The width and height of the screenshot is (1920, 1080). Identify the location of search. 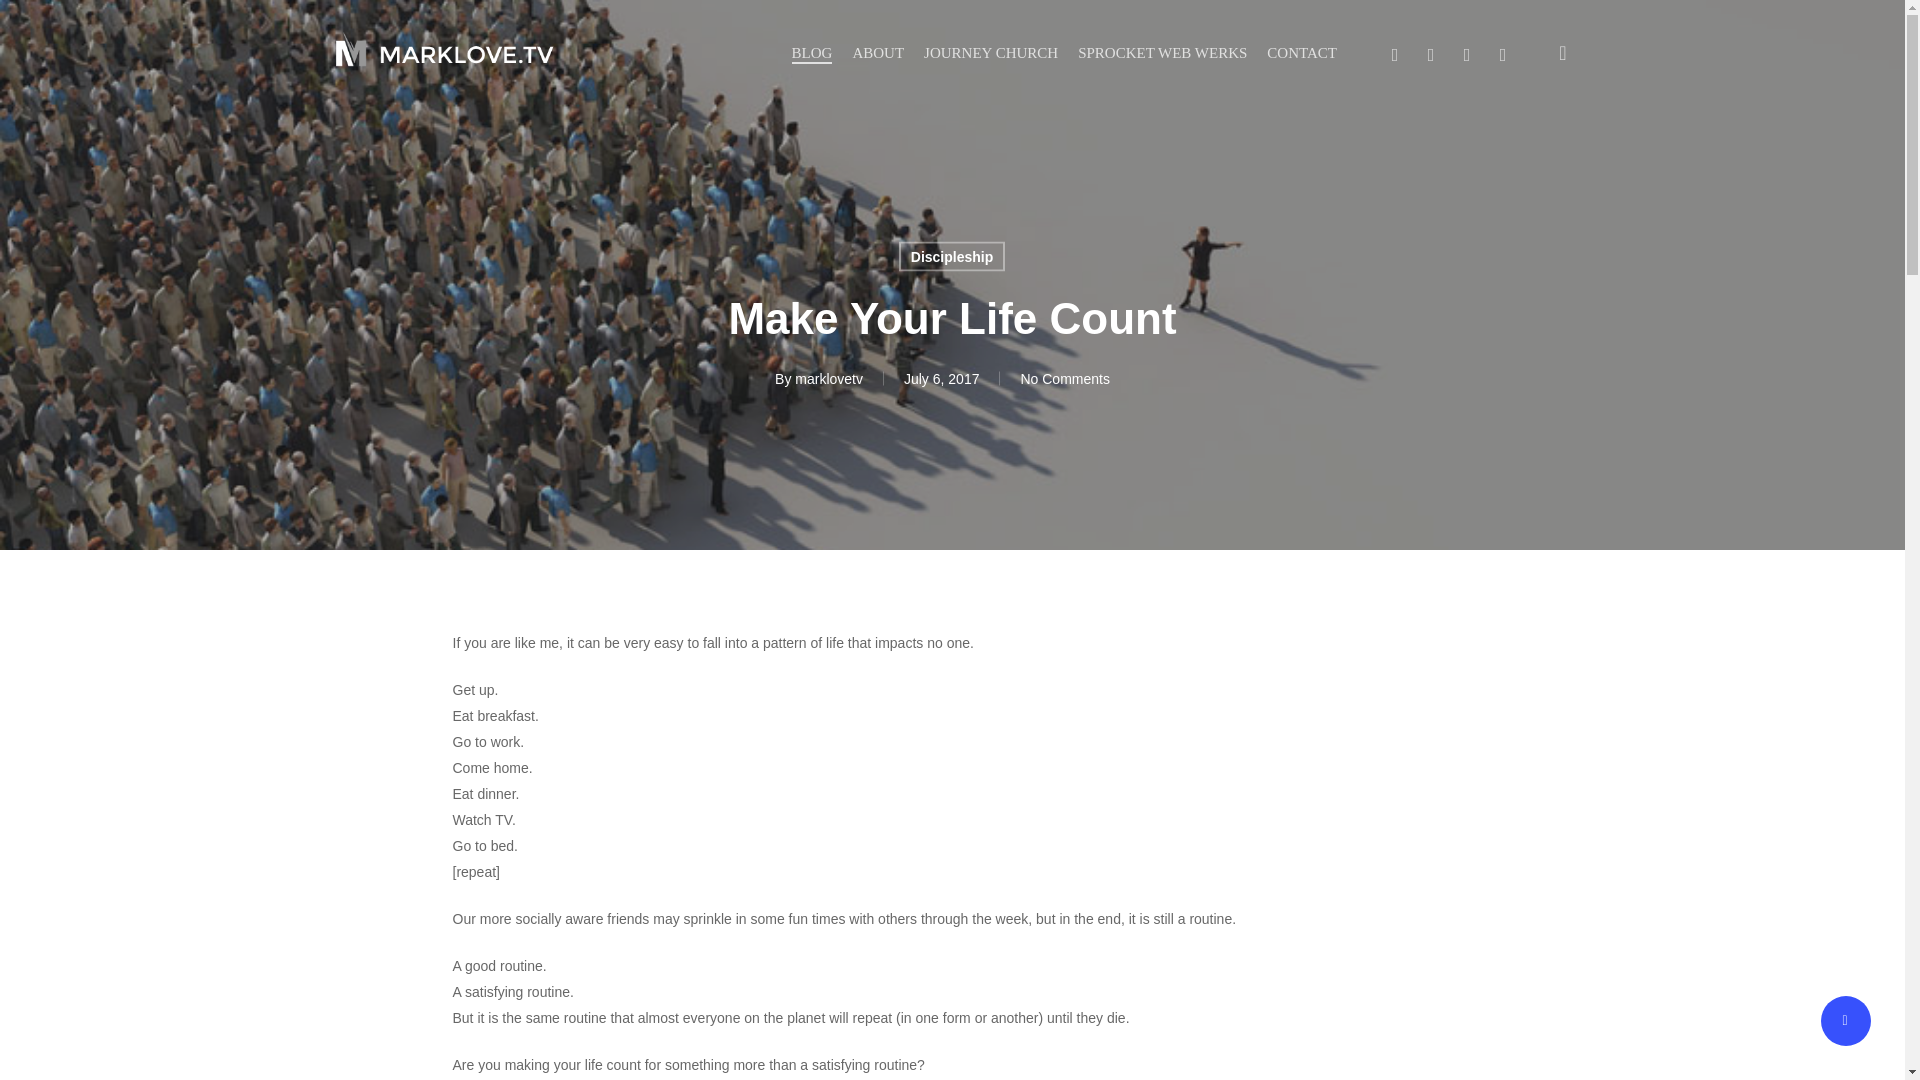
(1562, 52).